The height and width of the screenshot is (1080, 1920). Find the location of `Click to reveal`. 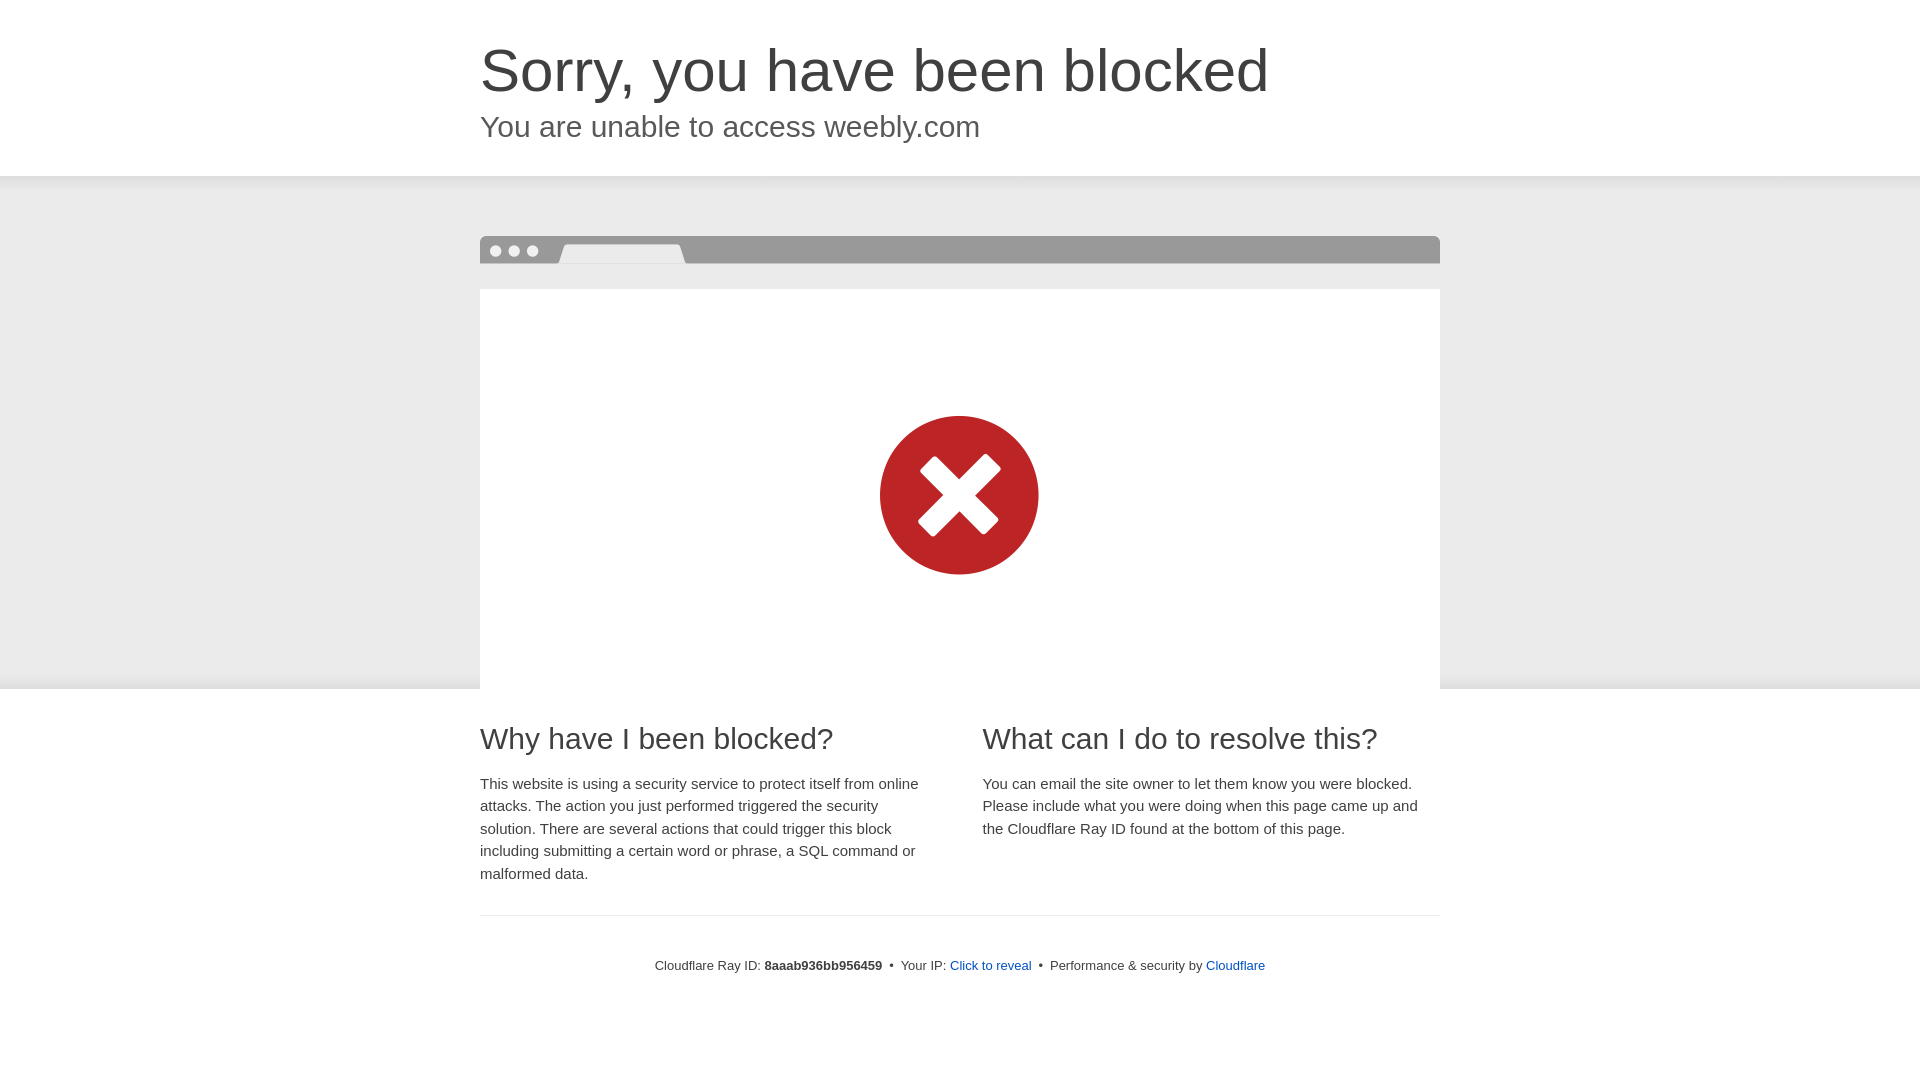

Click to reveal is located at coordinates (991, 966).